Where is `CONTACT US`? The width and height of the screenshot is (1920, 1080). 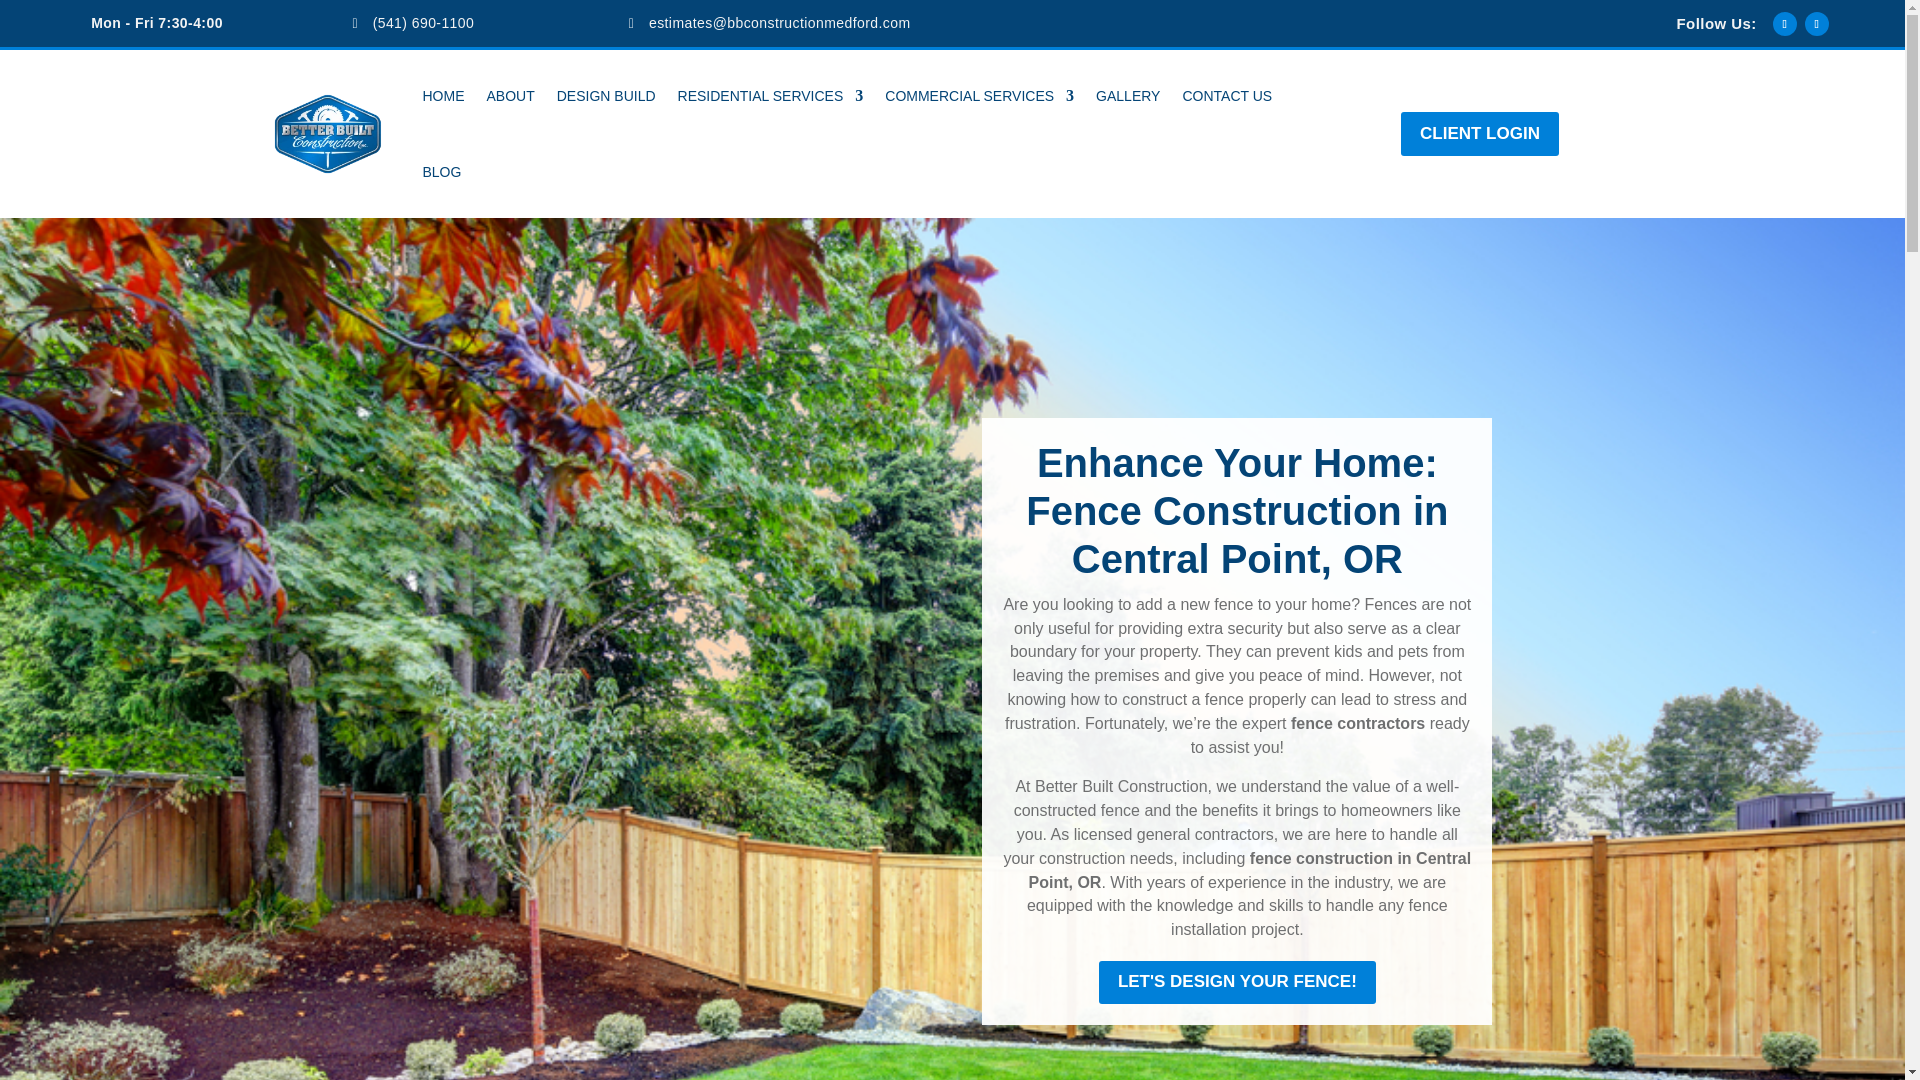 CONTACT US is located at coordinates (1226, 96).